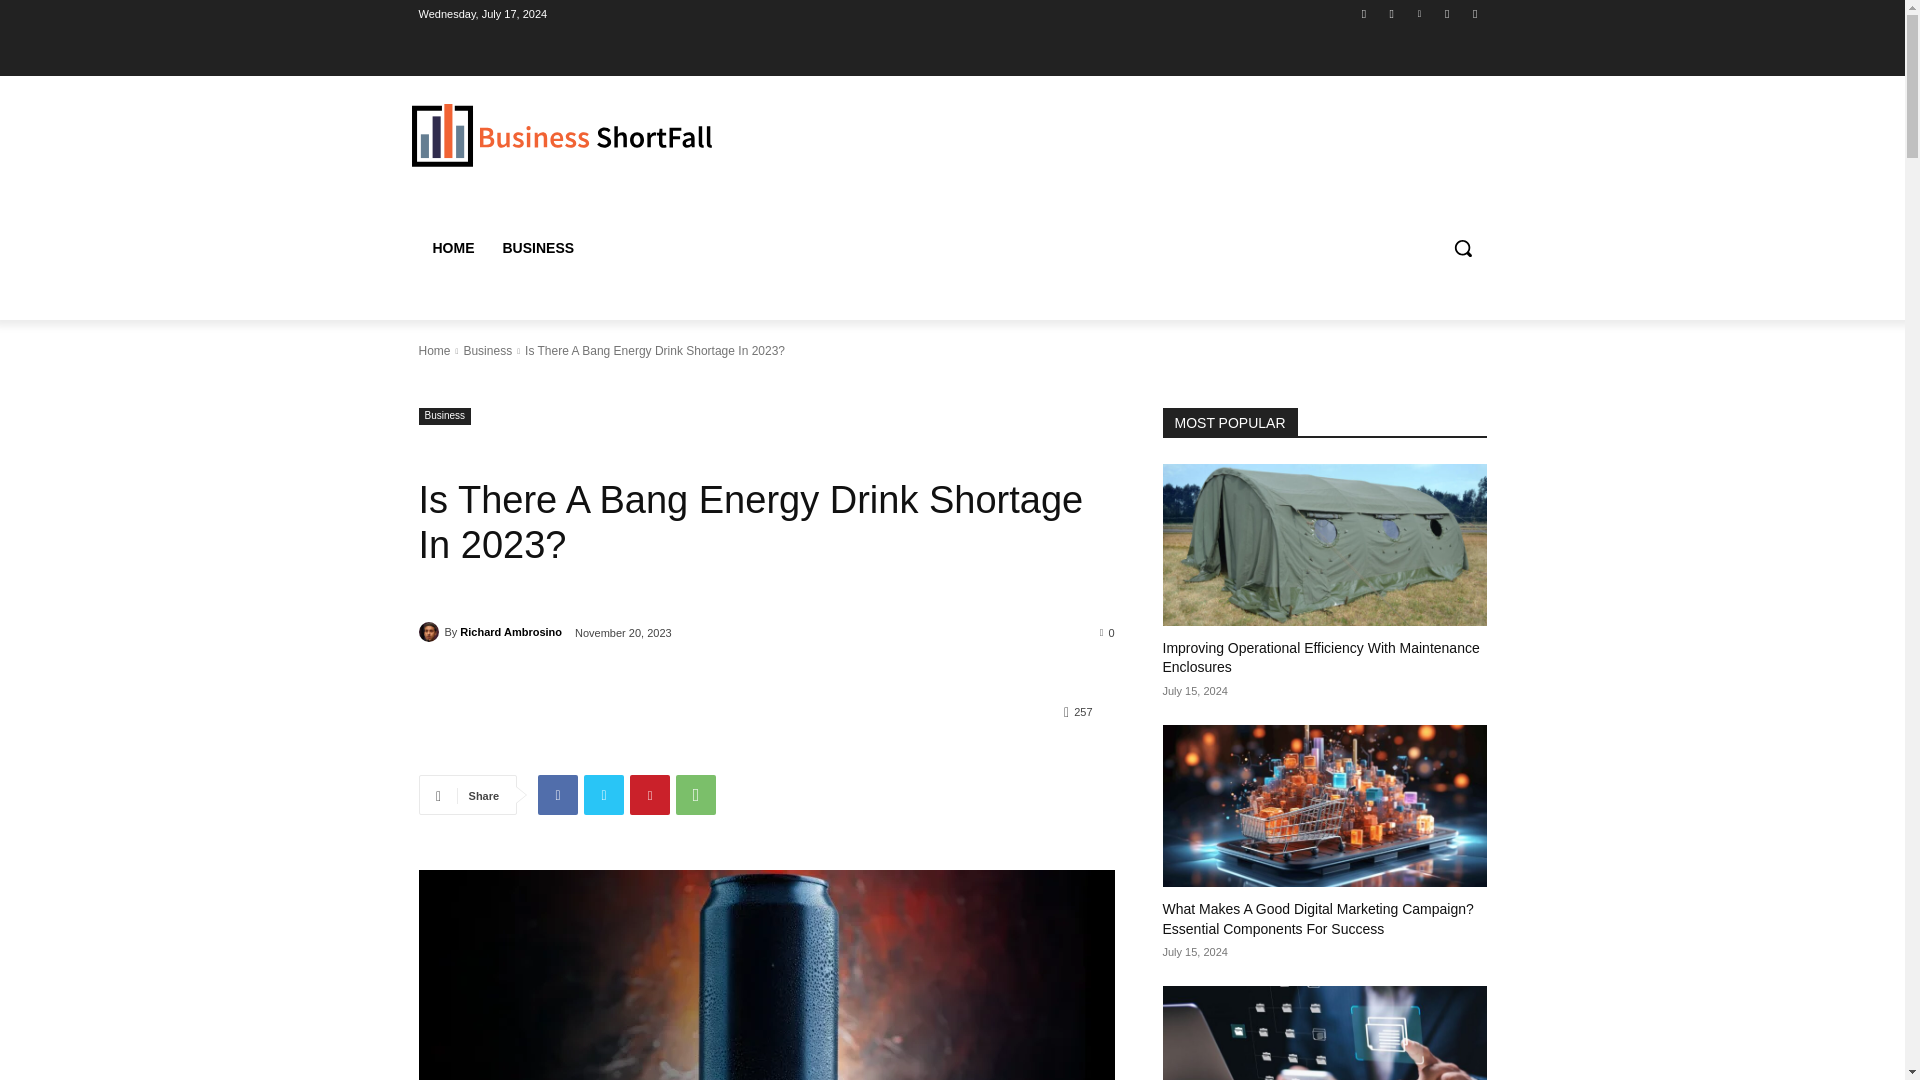 The image size is (1920, 1080). I want to click on Richard Ambrosino, so click(430, 632).